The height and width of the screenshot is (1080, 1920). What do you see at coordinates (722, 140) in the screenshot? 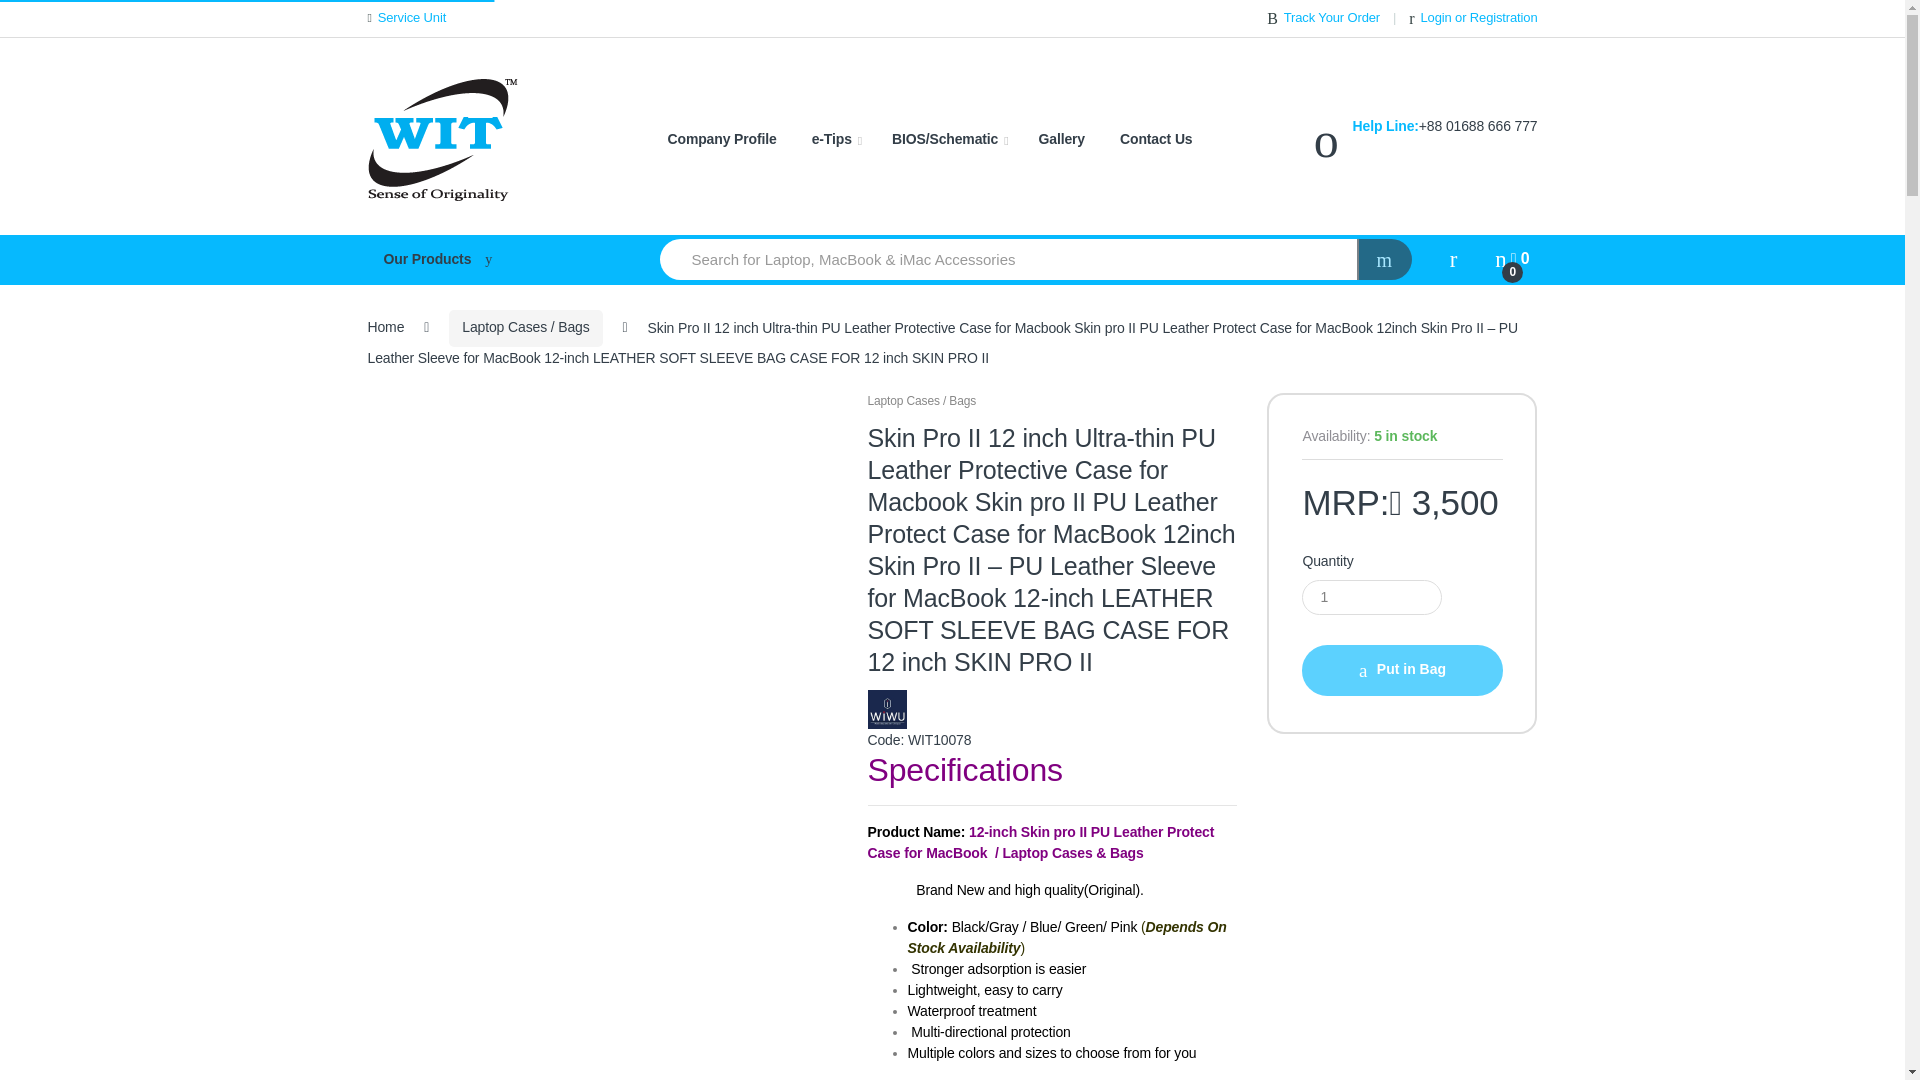
I see `Company Profile` at bounding box center [722, 140].